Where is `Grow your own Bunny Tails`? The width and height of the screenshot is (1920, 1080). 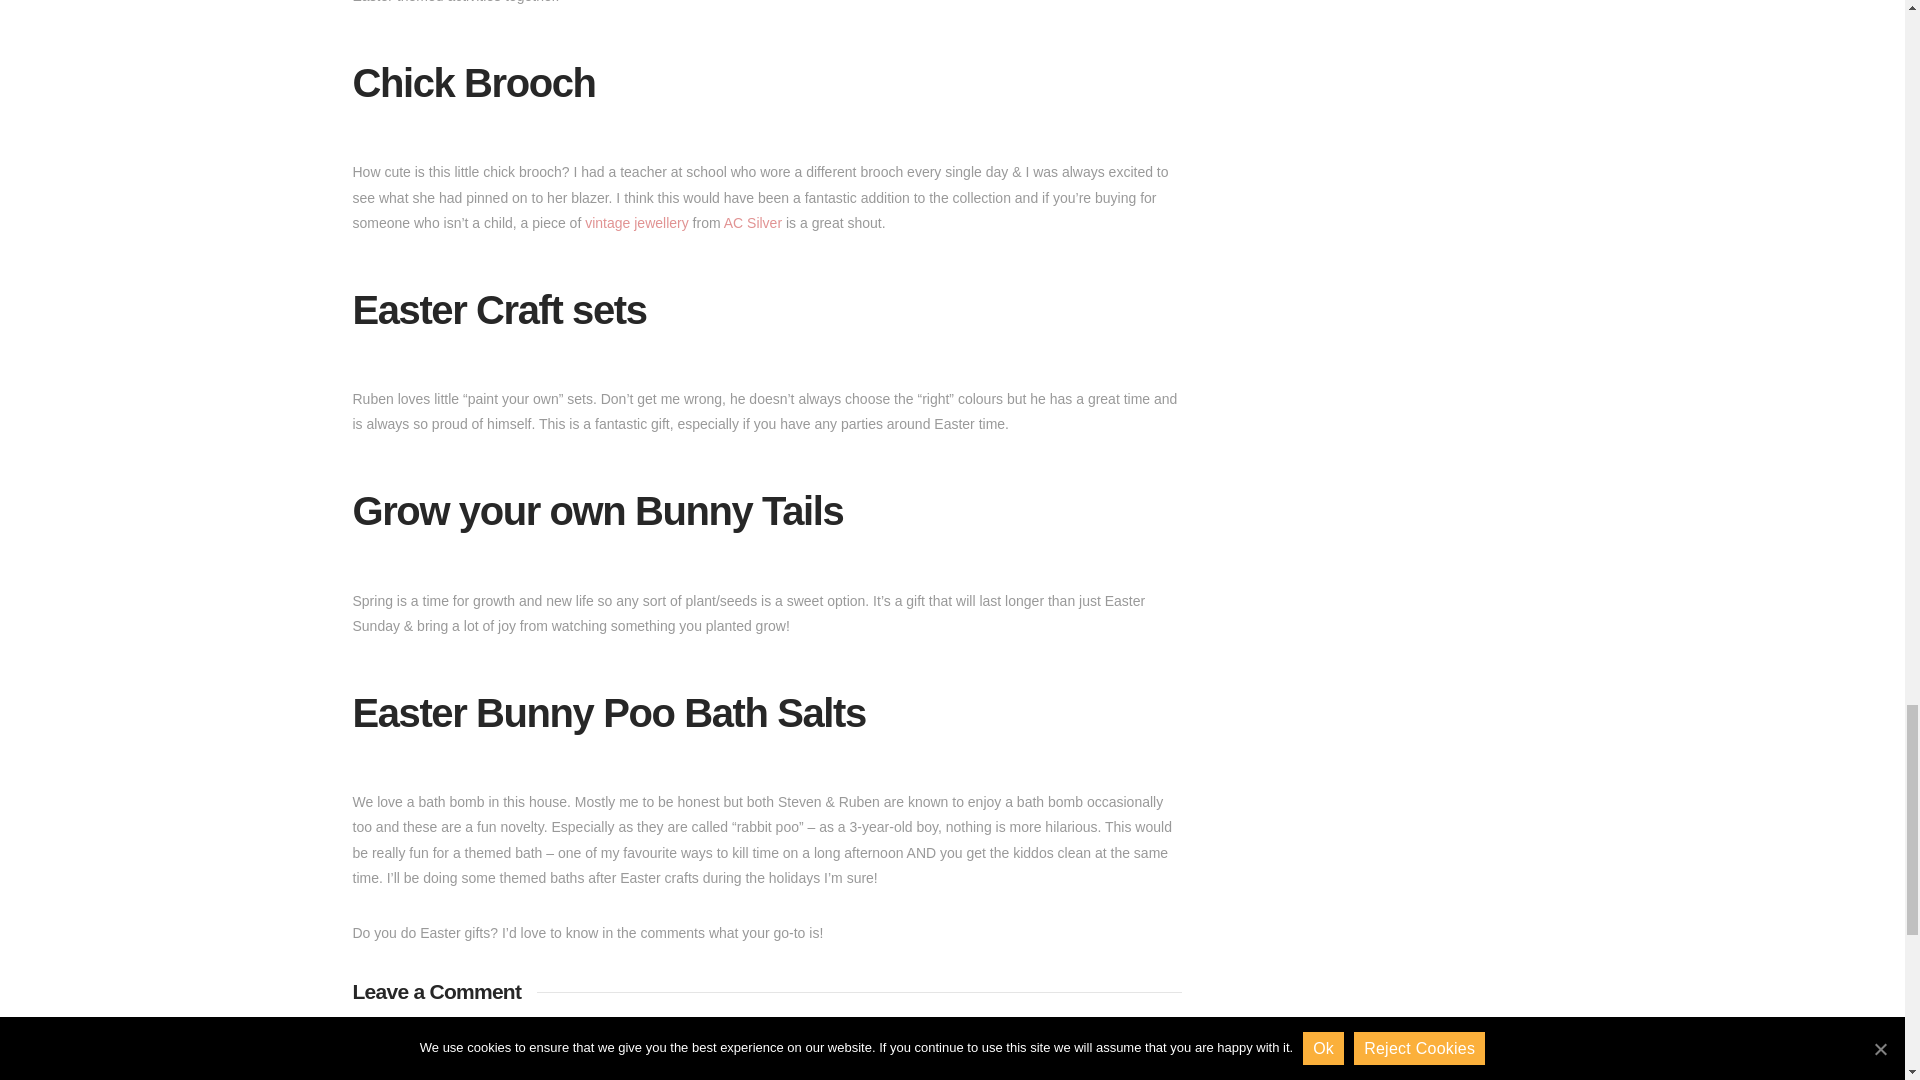 Grow your own Bunny Tails is located at coordinates (596, 511).